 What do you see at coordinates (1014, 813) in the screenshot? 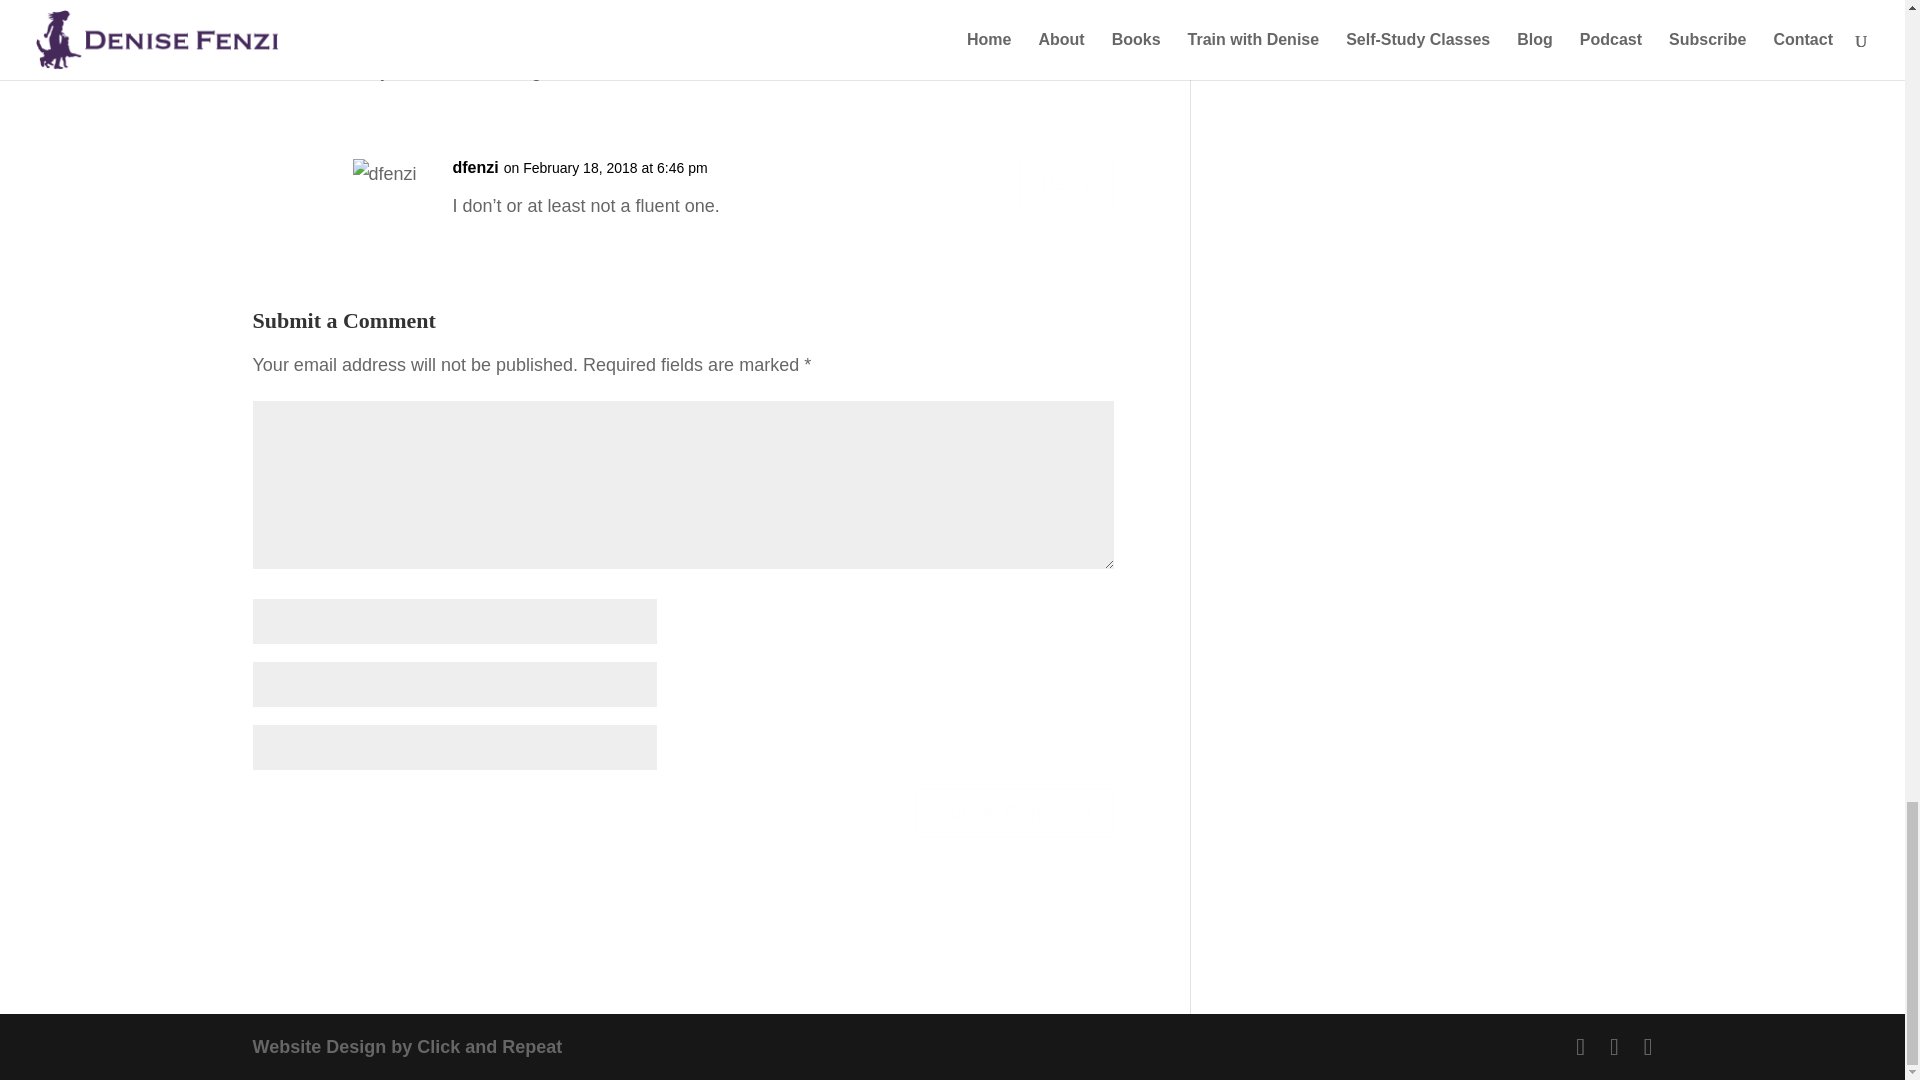
I see `Submit Comment` at bounding box center [1014, 813].